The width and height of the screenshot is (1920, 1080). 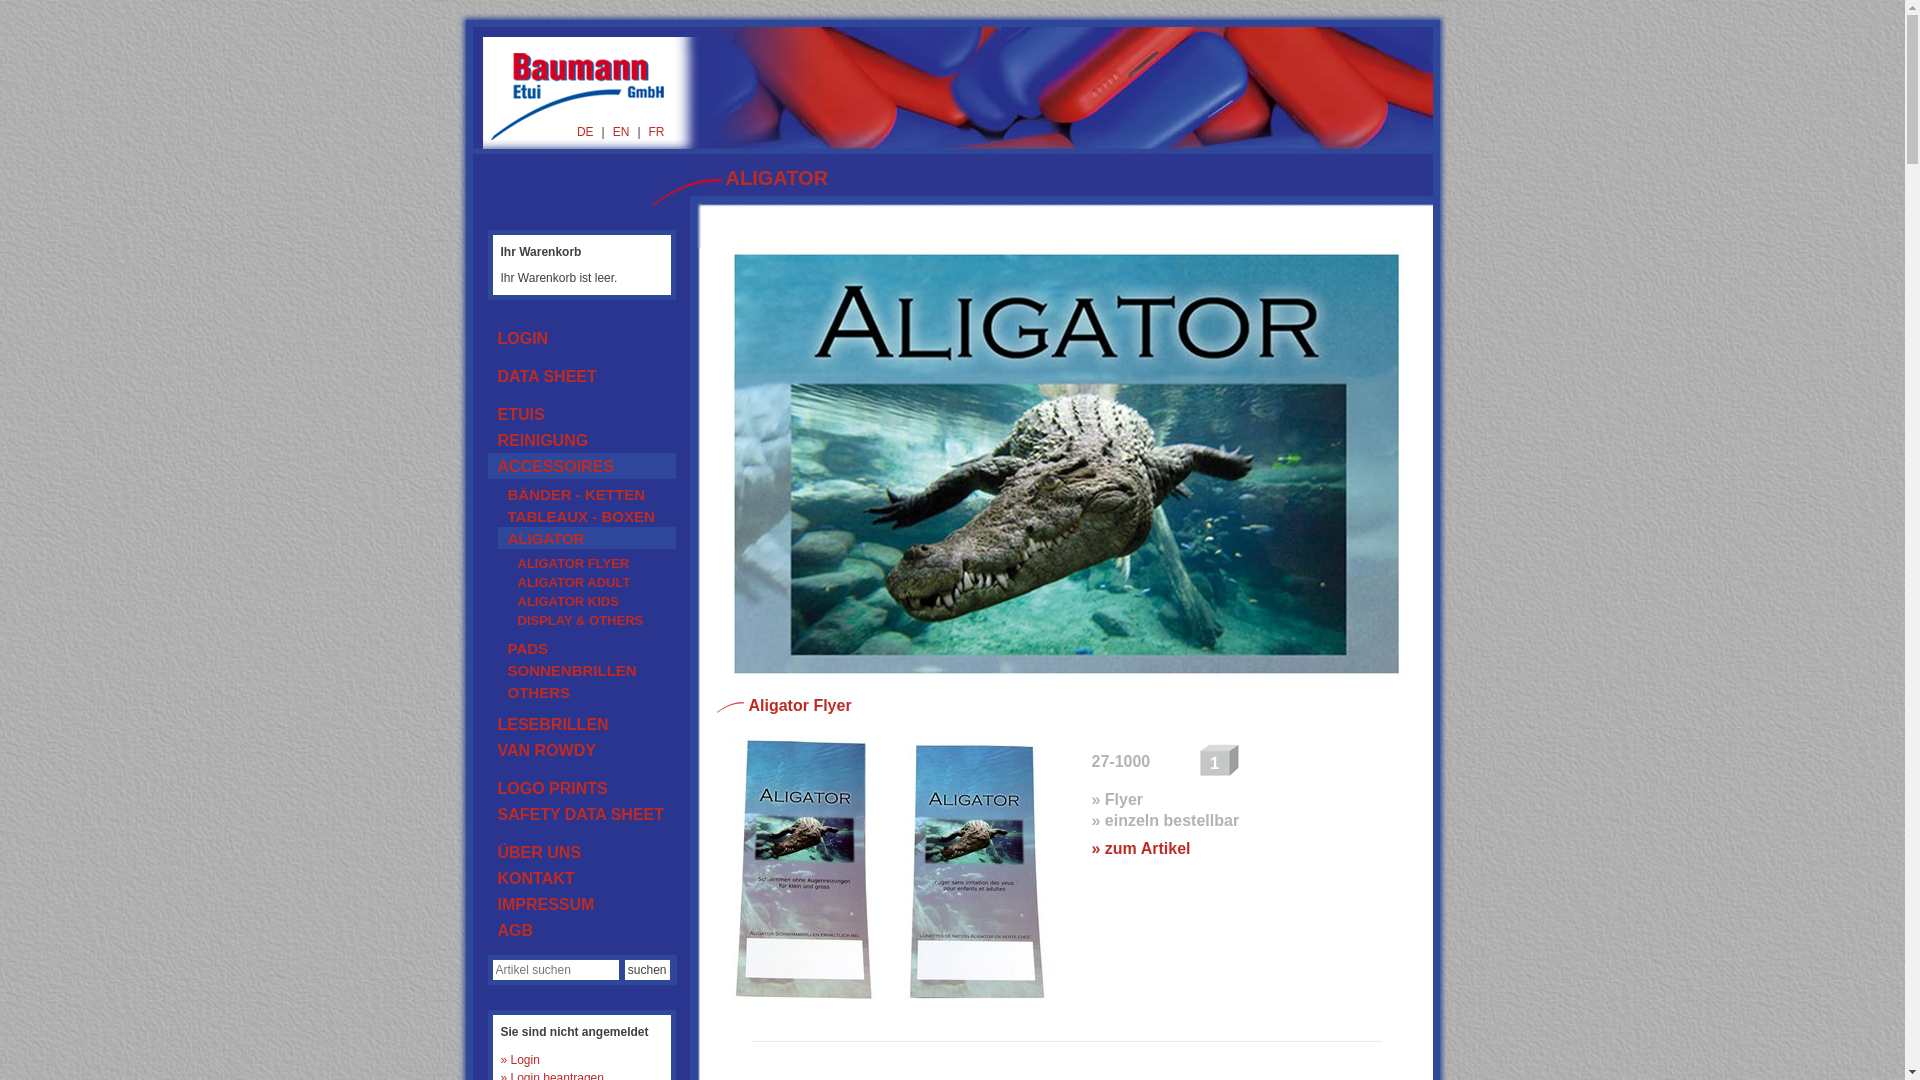 I want to click on AGB, so click(x=582, y=930).